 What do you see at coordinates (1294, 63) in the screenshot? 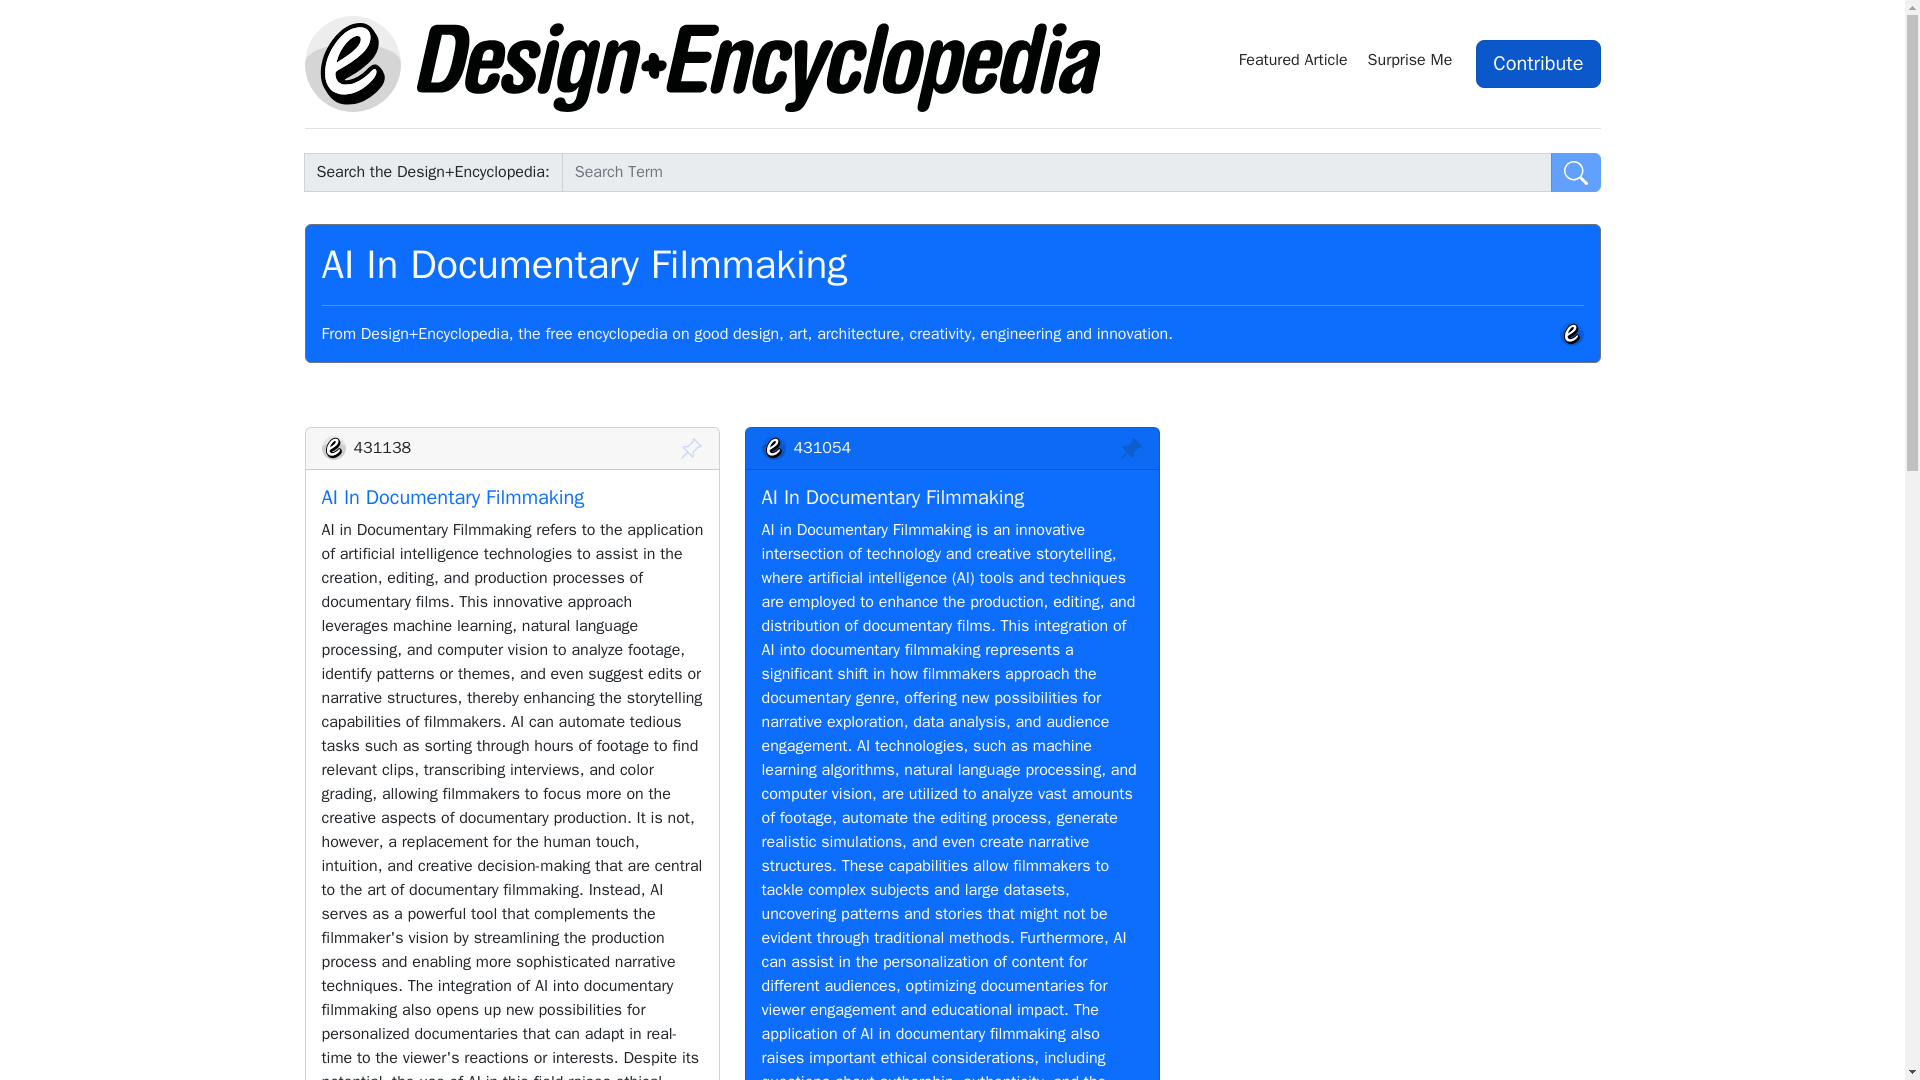
I see `Featured Article` at bounding box center [1294, 63].